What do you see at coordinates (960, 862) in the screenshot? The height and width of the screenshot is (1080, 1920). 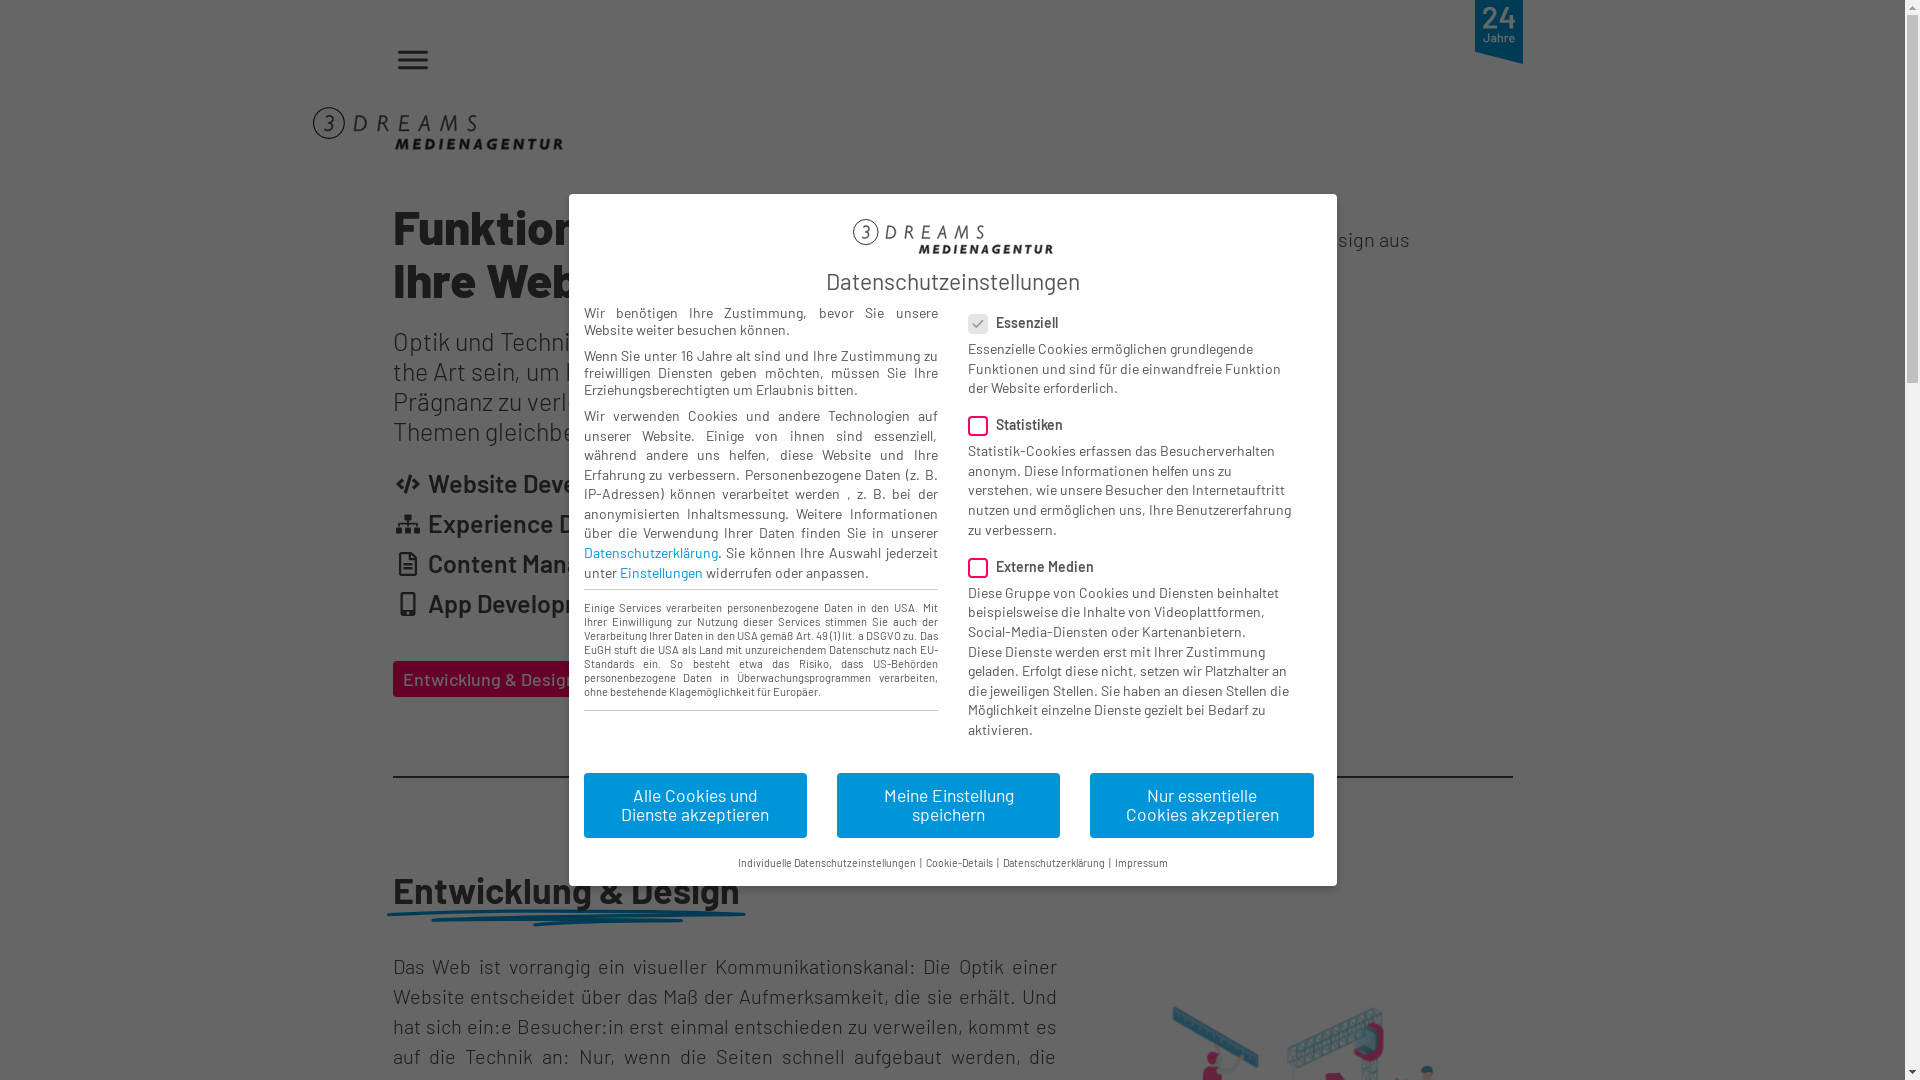 I see `Cookie-Details` at bounding box center [960, 862].